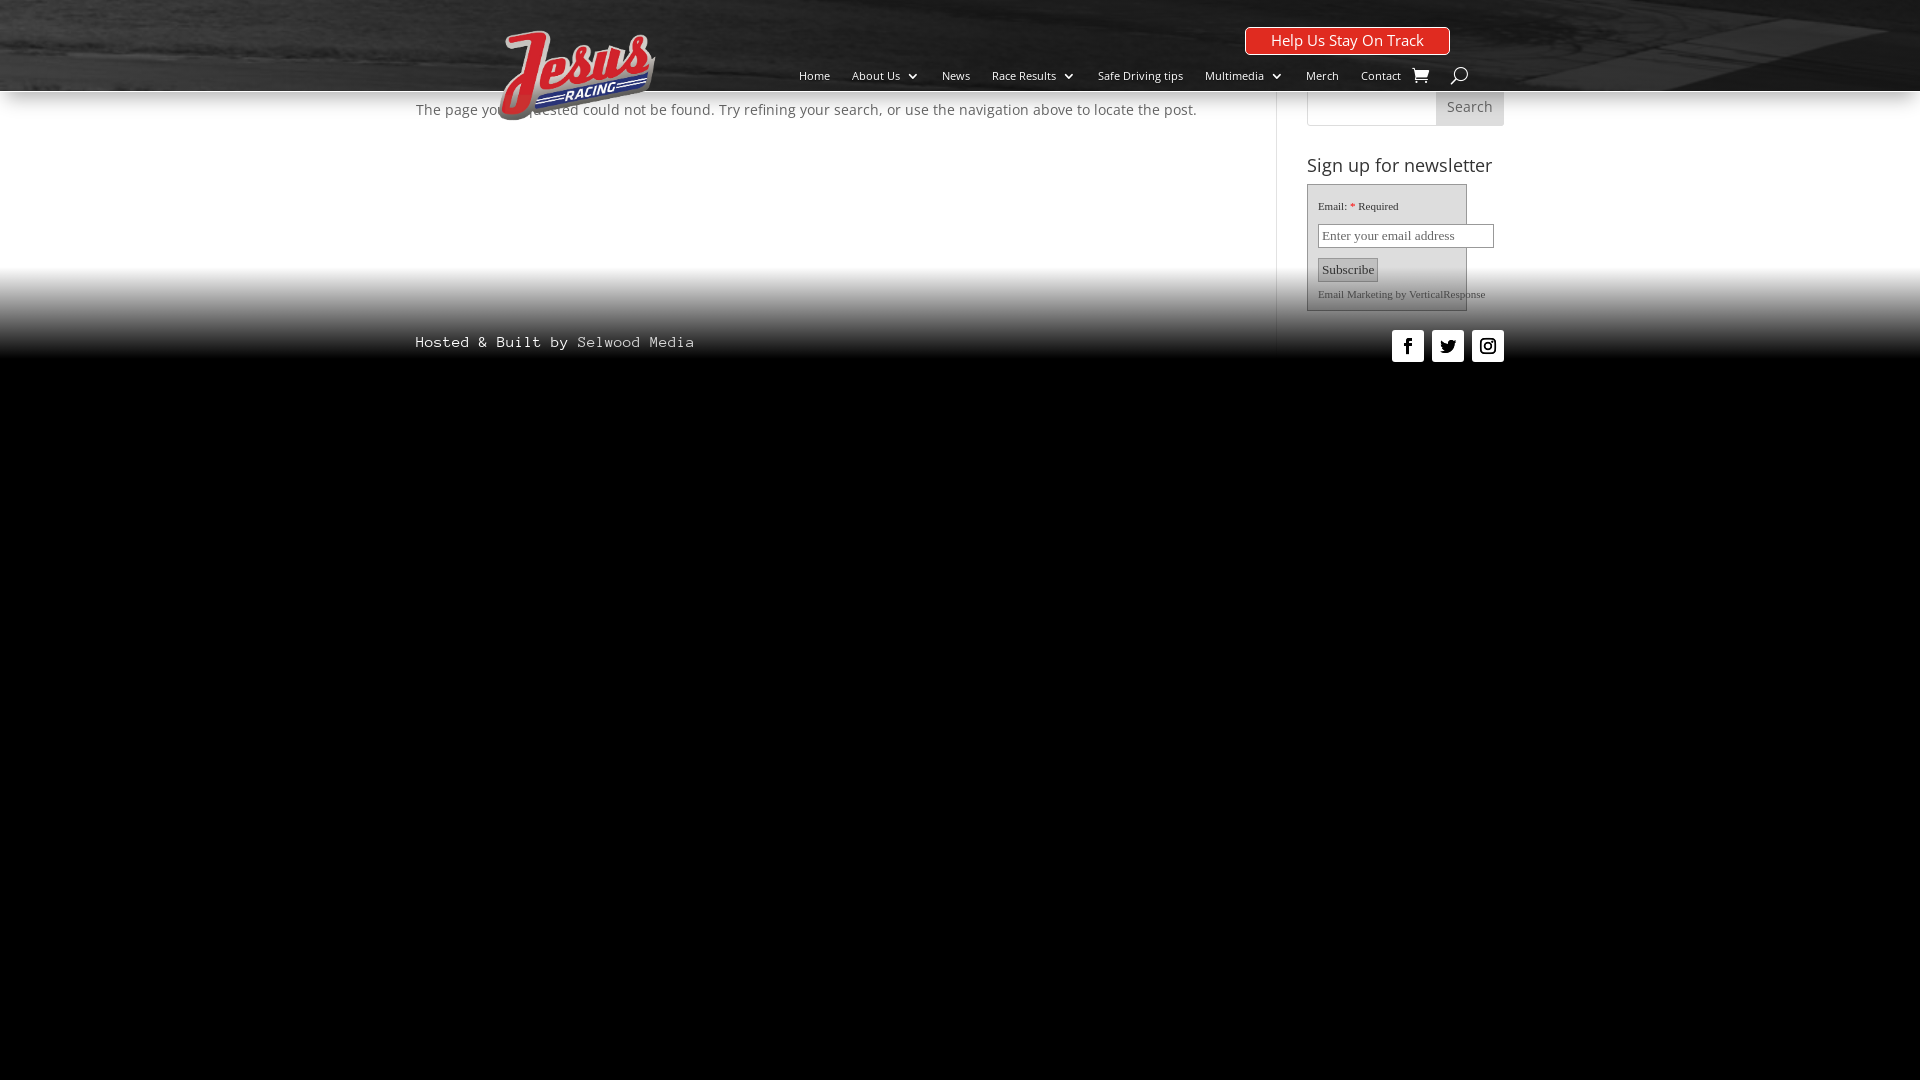  What do you see at coordinates (1348, 41) in the screenshot?
I see `Help Us Stay On Track` at bounding box center [1348, 41].